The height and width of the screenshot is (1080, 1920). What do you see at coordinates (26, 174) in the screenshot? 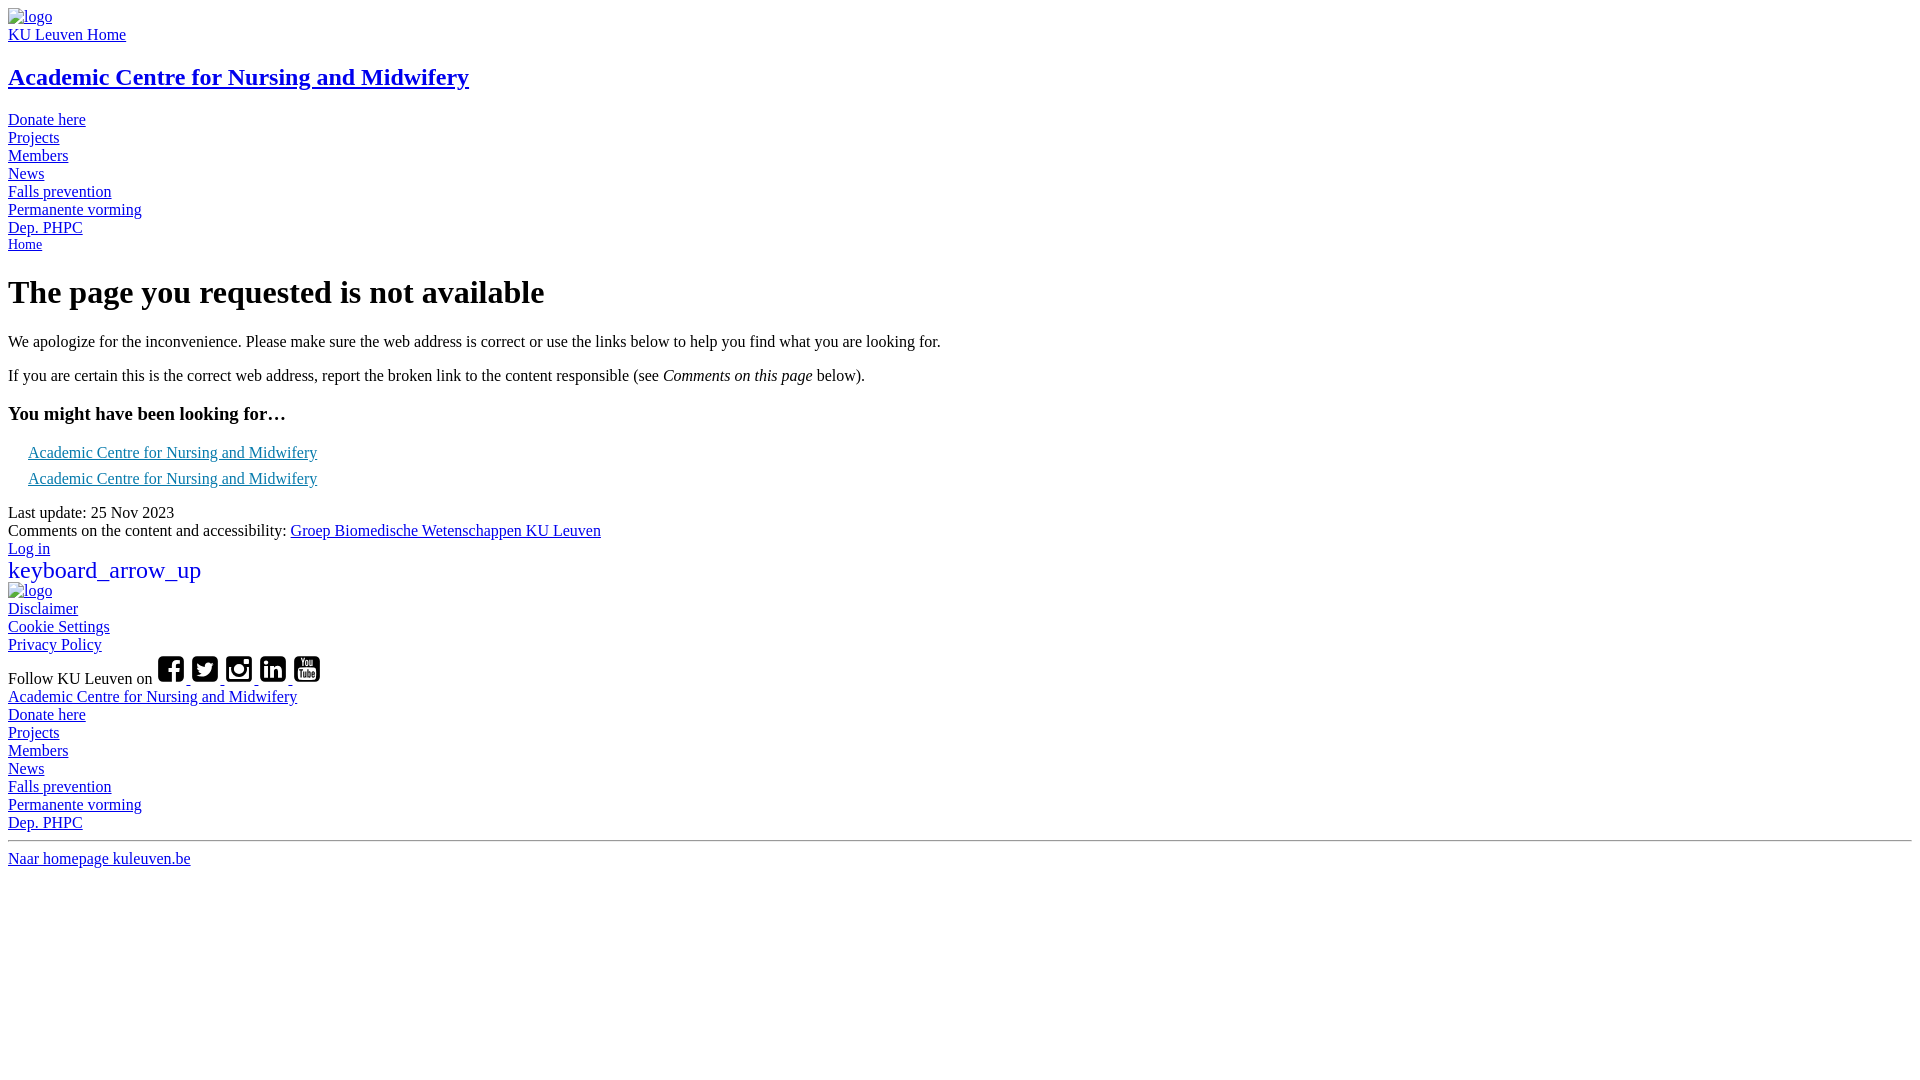
I see `News` at bounding box center [26, 174].